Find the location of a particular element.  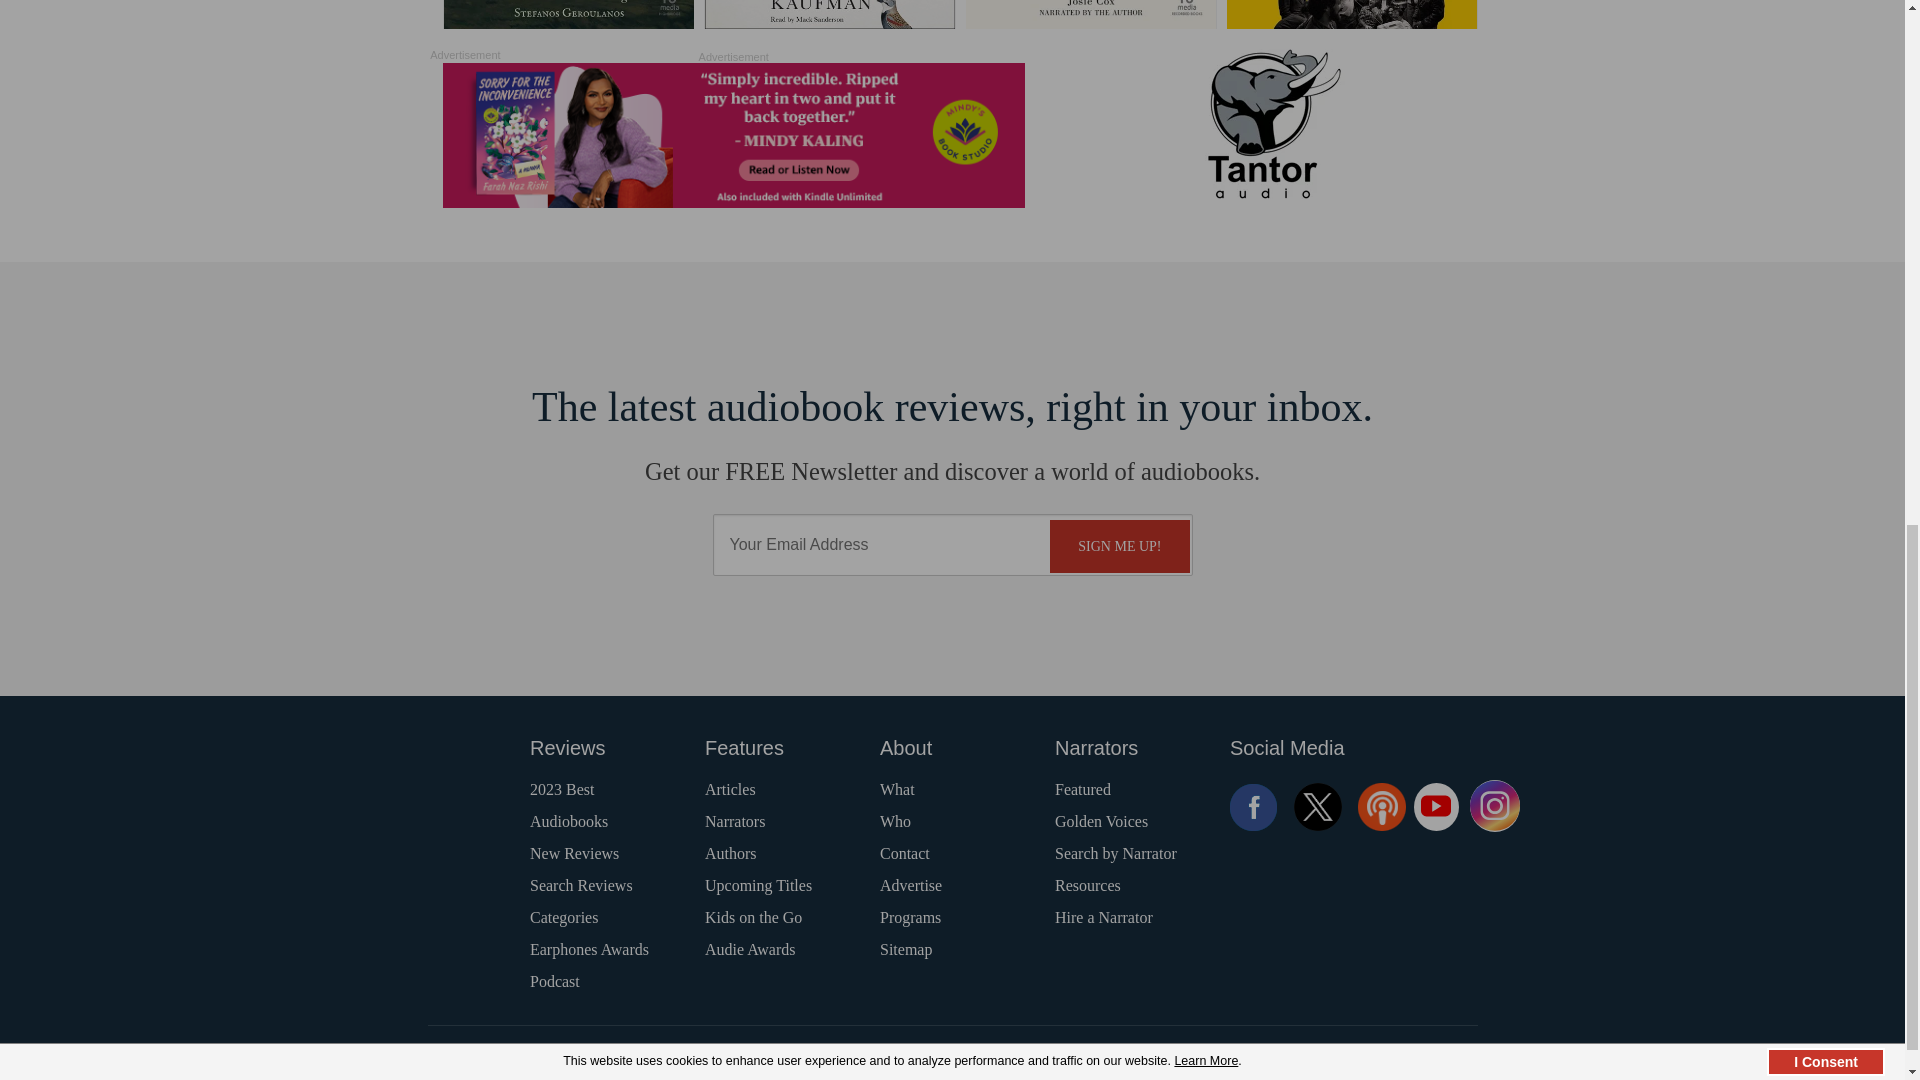

Twitter is located at coordinates (1318, 806).